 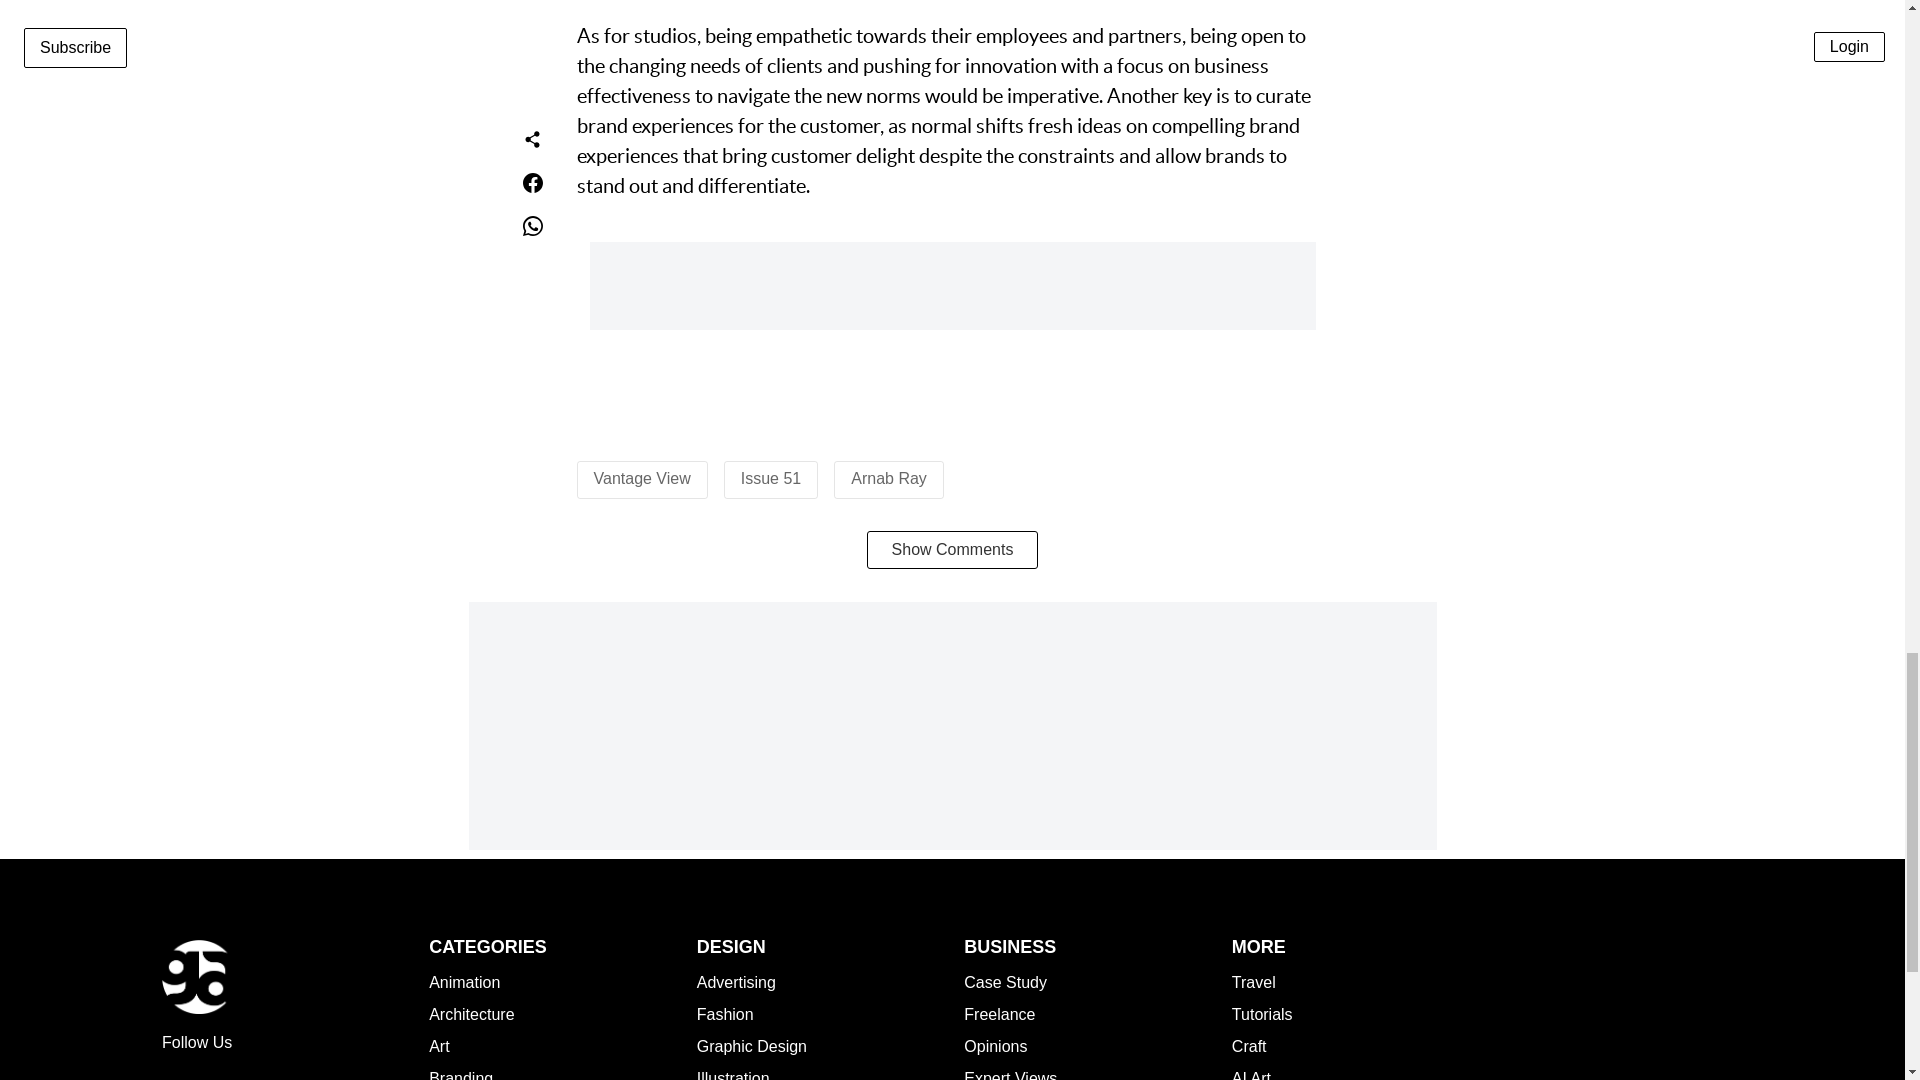 What do you see at coordinates (952, 550) in the screenshot?
I see `Show Comments` at bounding box center [952, 550].